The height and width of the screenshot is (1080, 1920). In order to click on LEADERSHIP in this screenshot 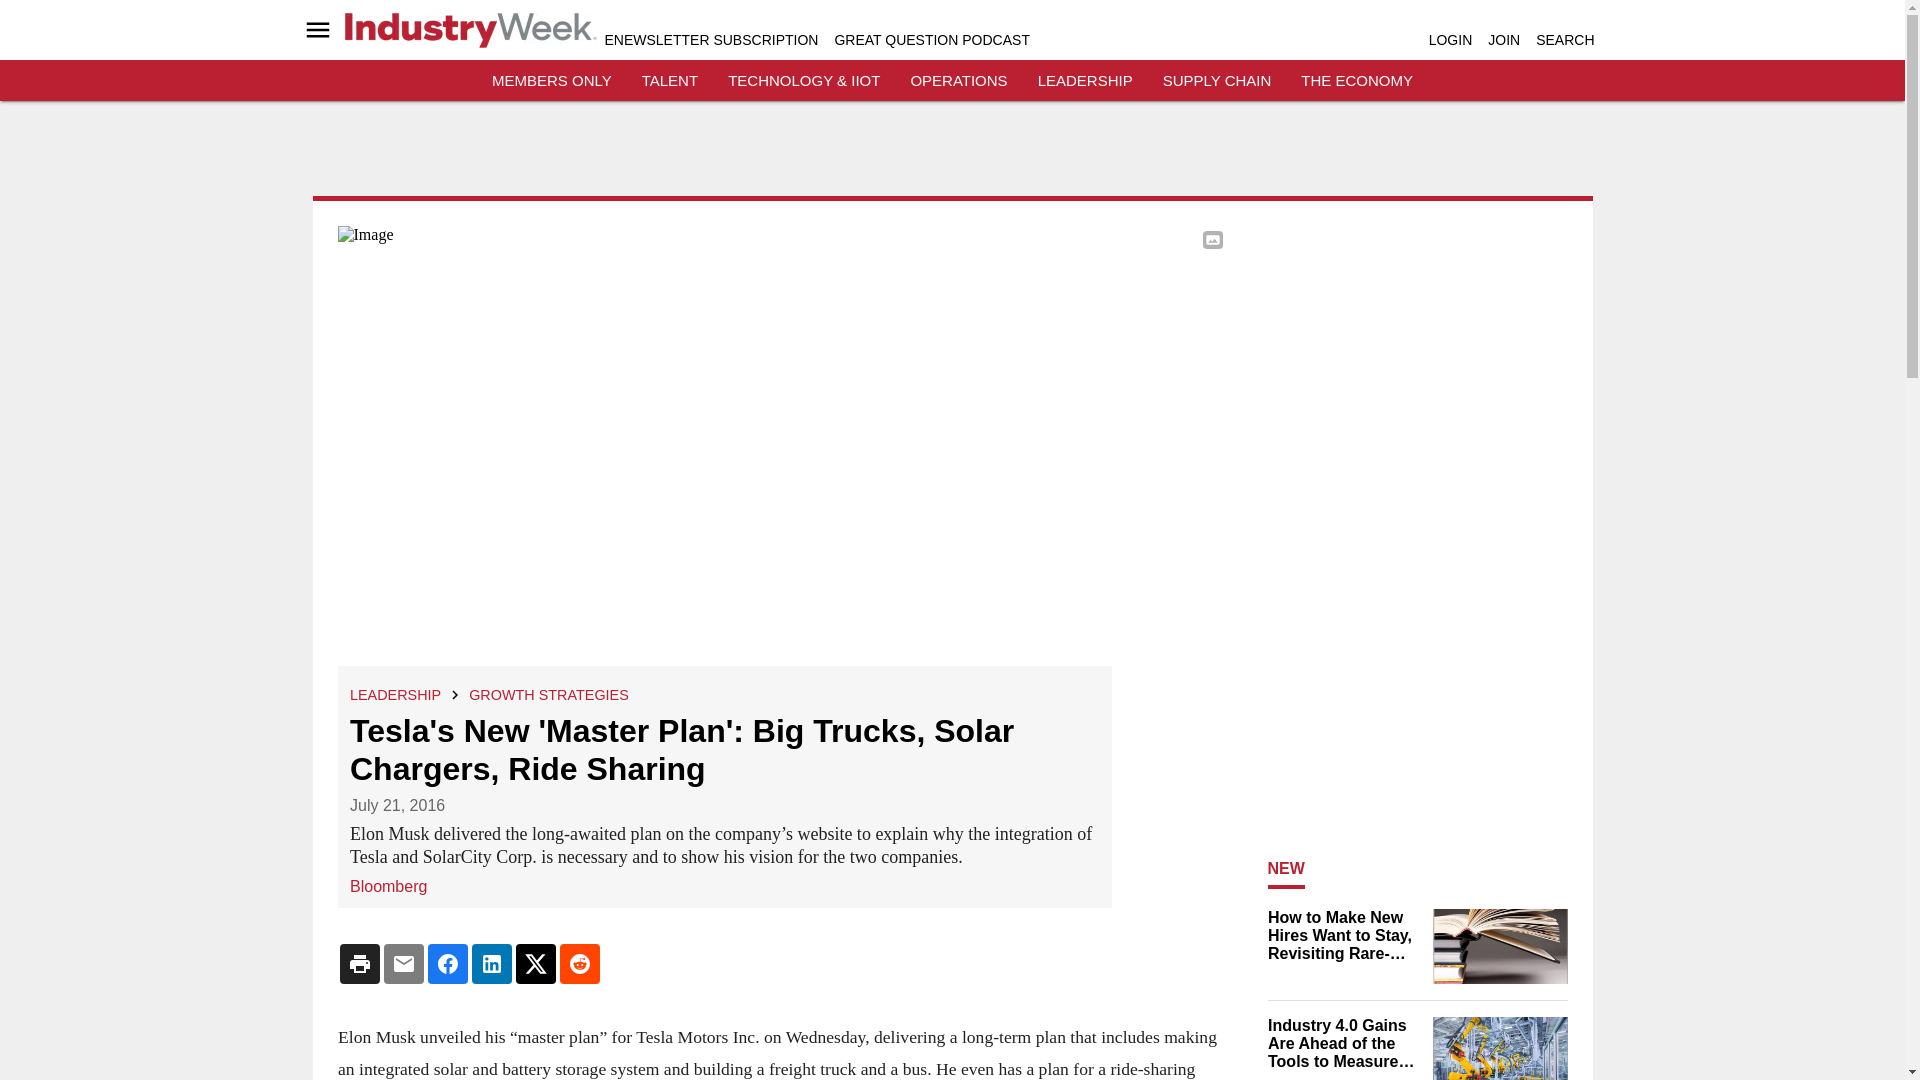, I will do `click(395, 694)`.